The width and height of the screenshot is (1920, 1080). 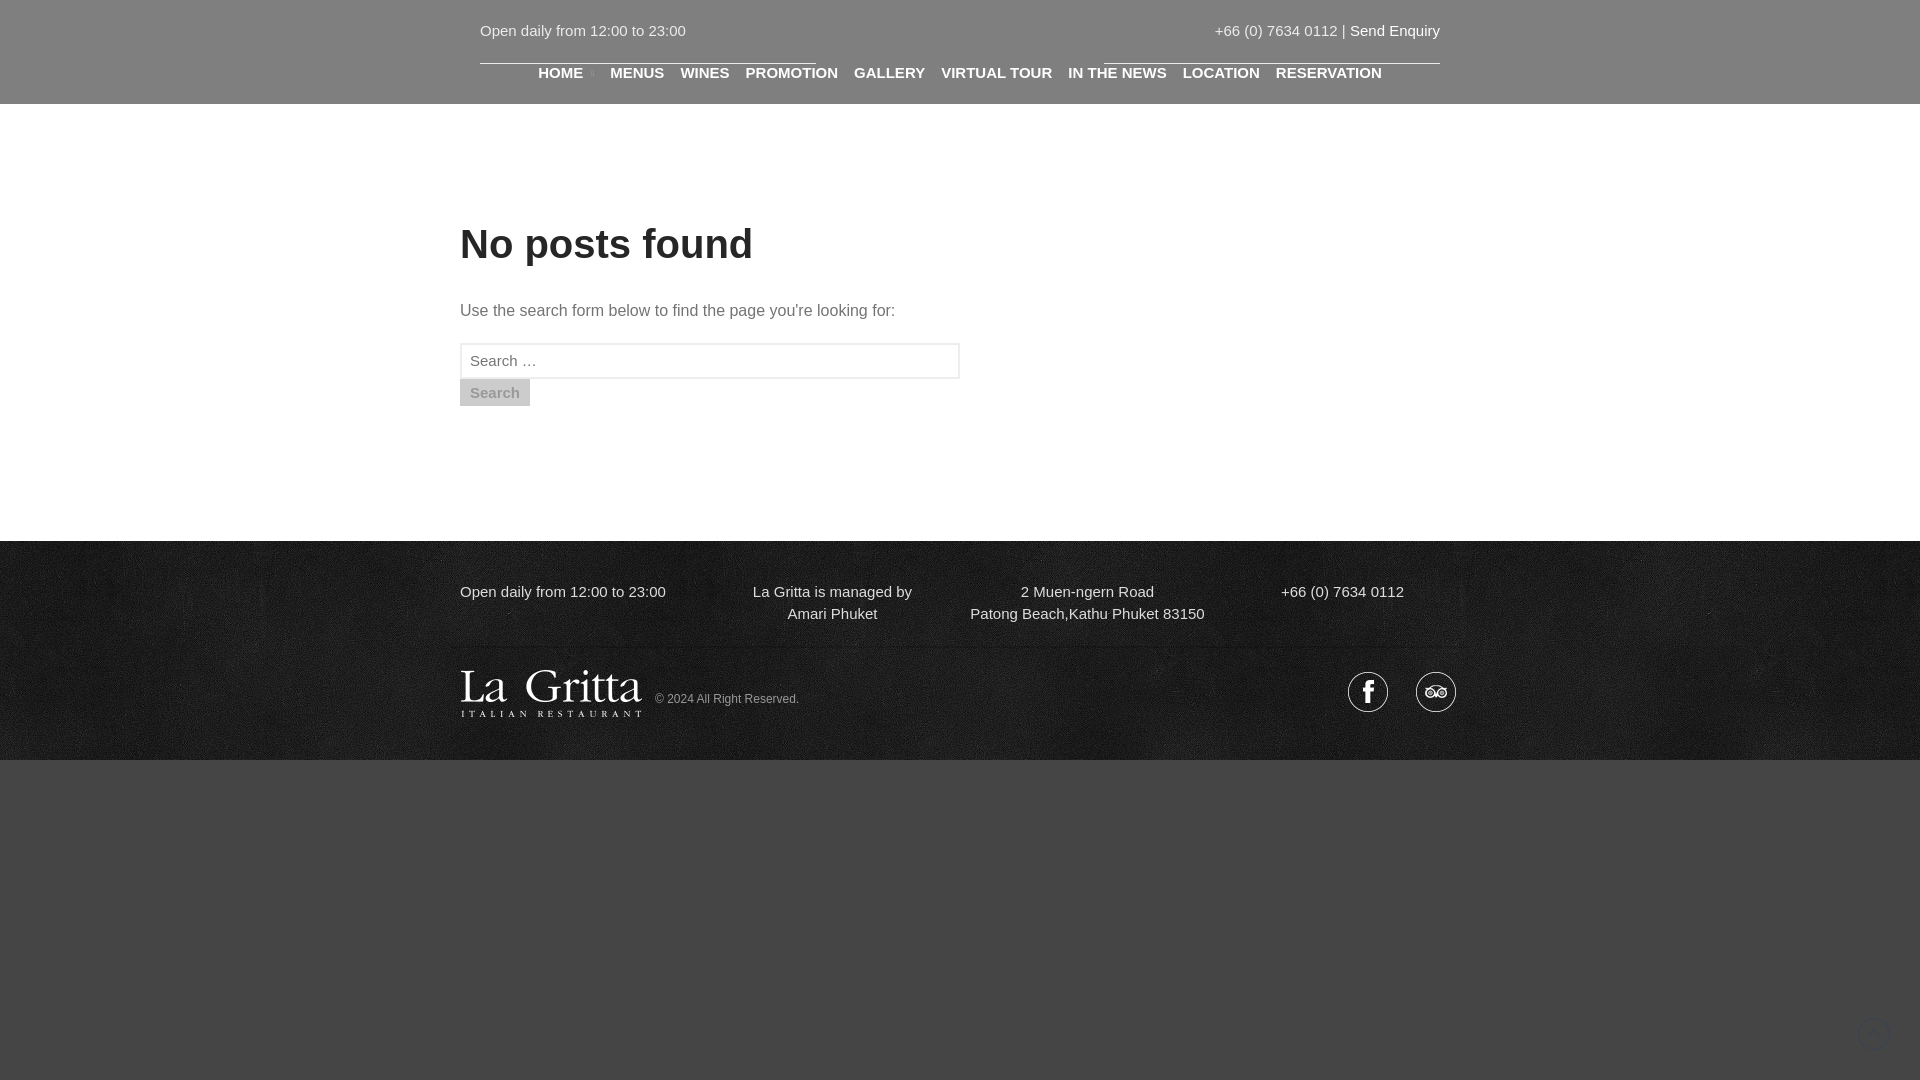 I want to click on facebook, so click(x=1368, y=692).